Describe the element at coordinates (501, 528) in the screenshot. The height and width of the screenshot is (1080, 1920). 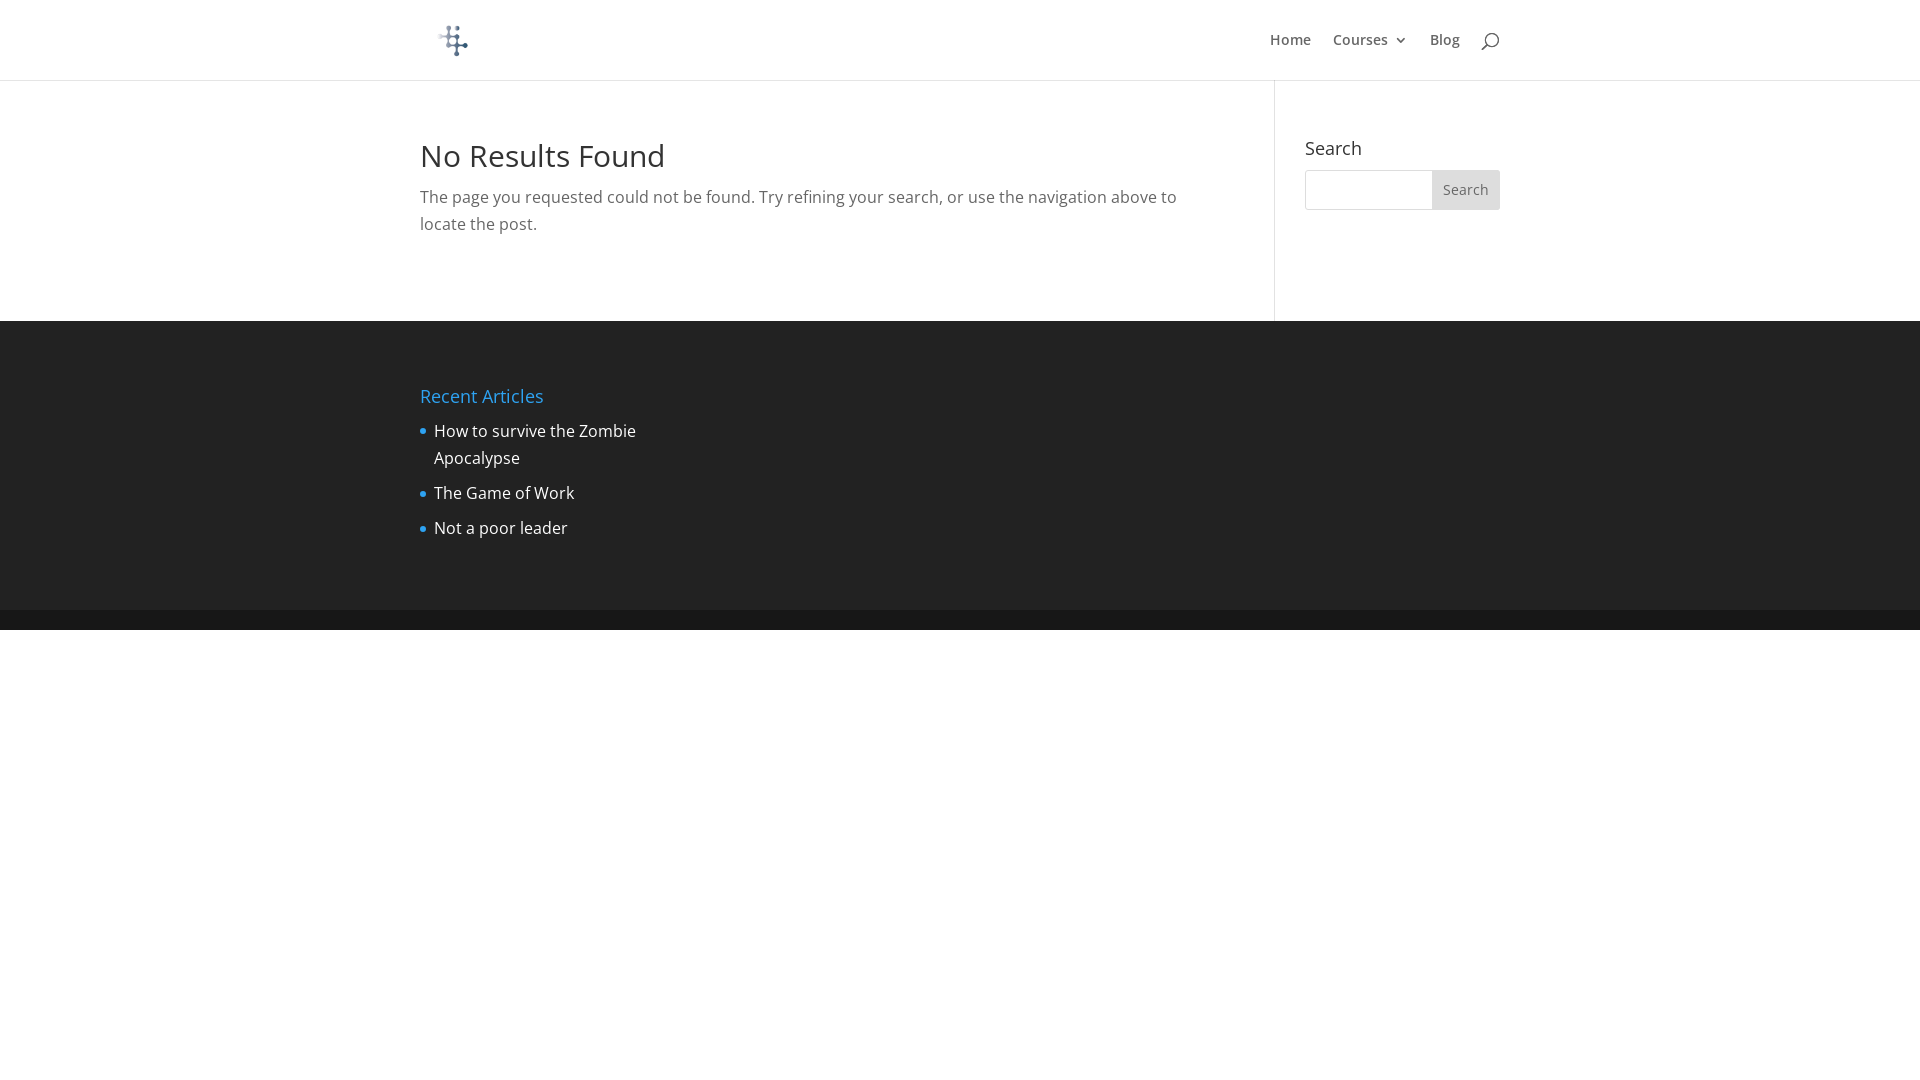
I see `Not a poor leader` at that location.